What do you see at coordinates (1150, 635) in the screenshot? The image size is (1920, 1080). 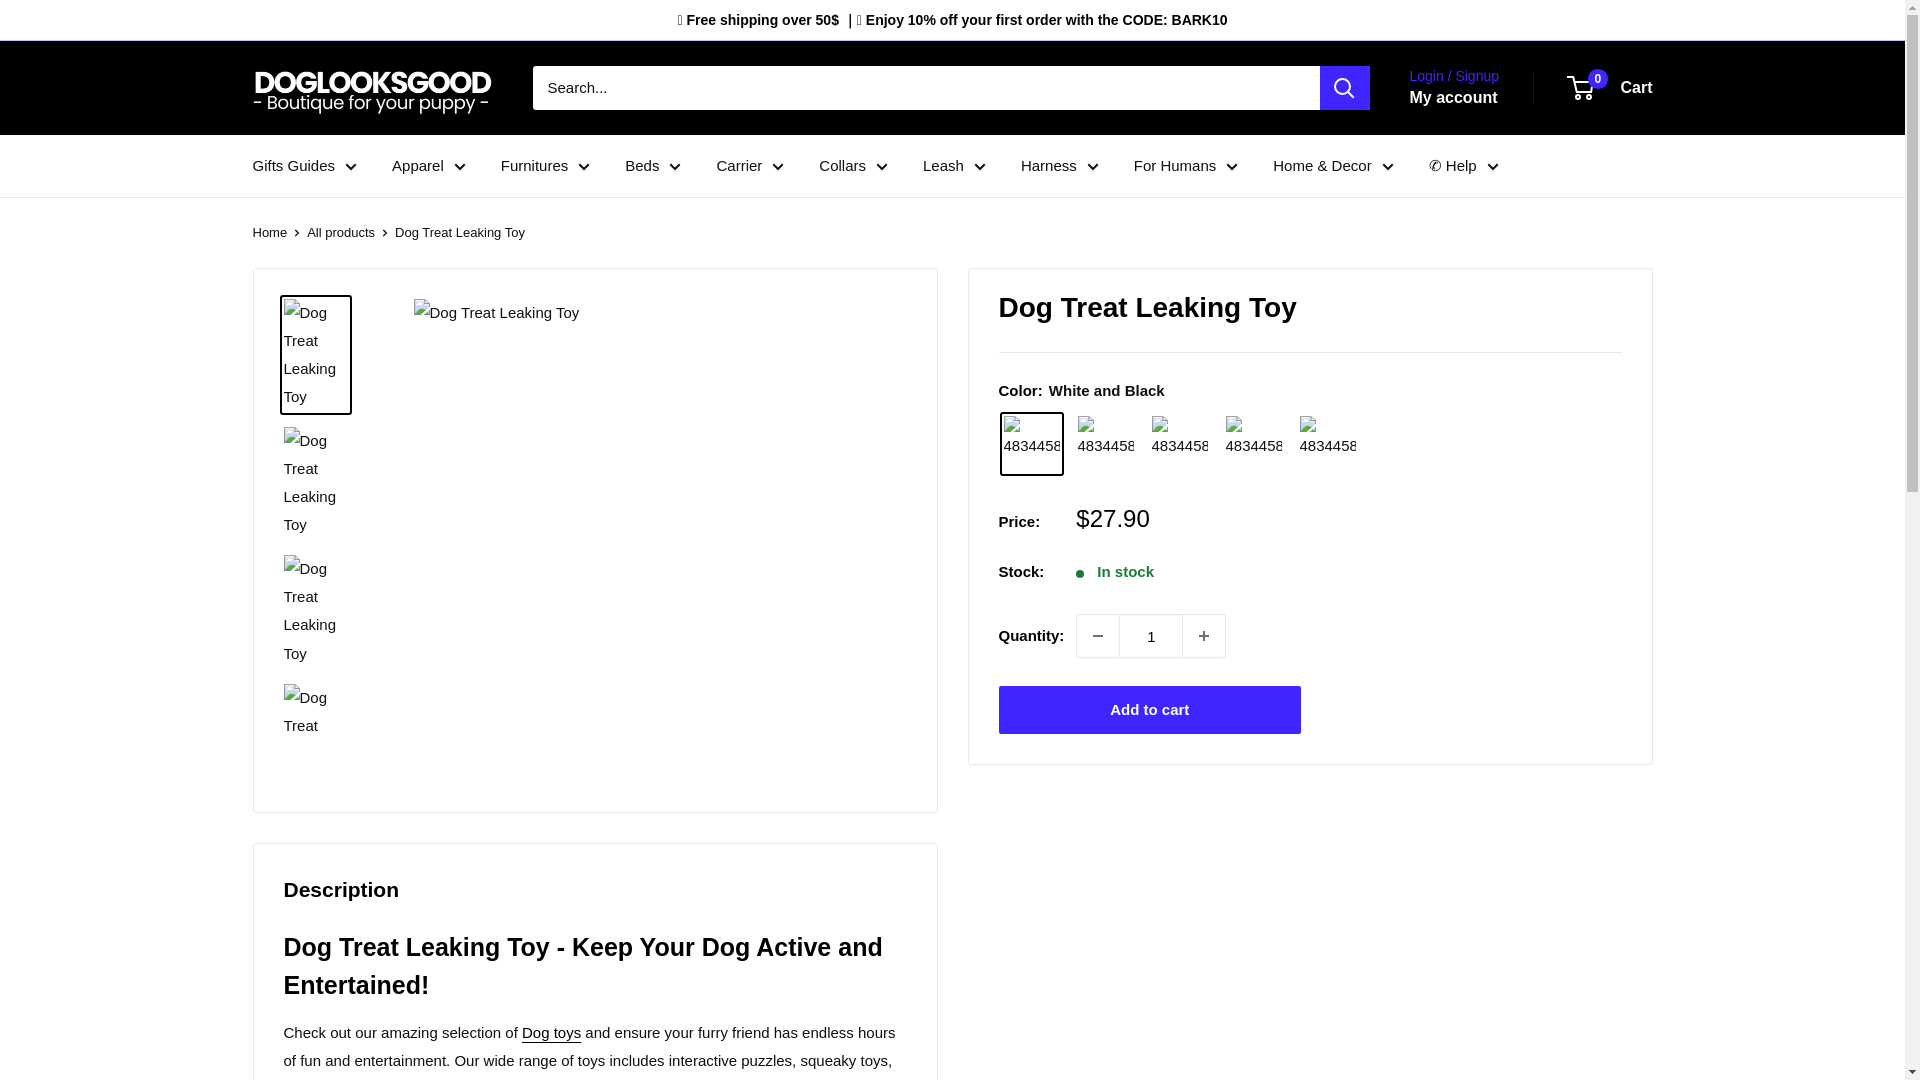 I see `1` at bounding box center [1150, 635].